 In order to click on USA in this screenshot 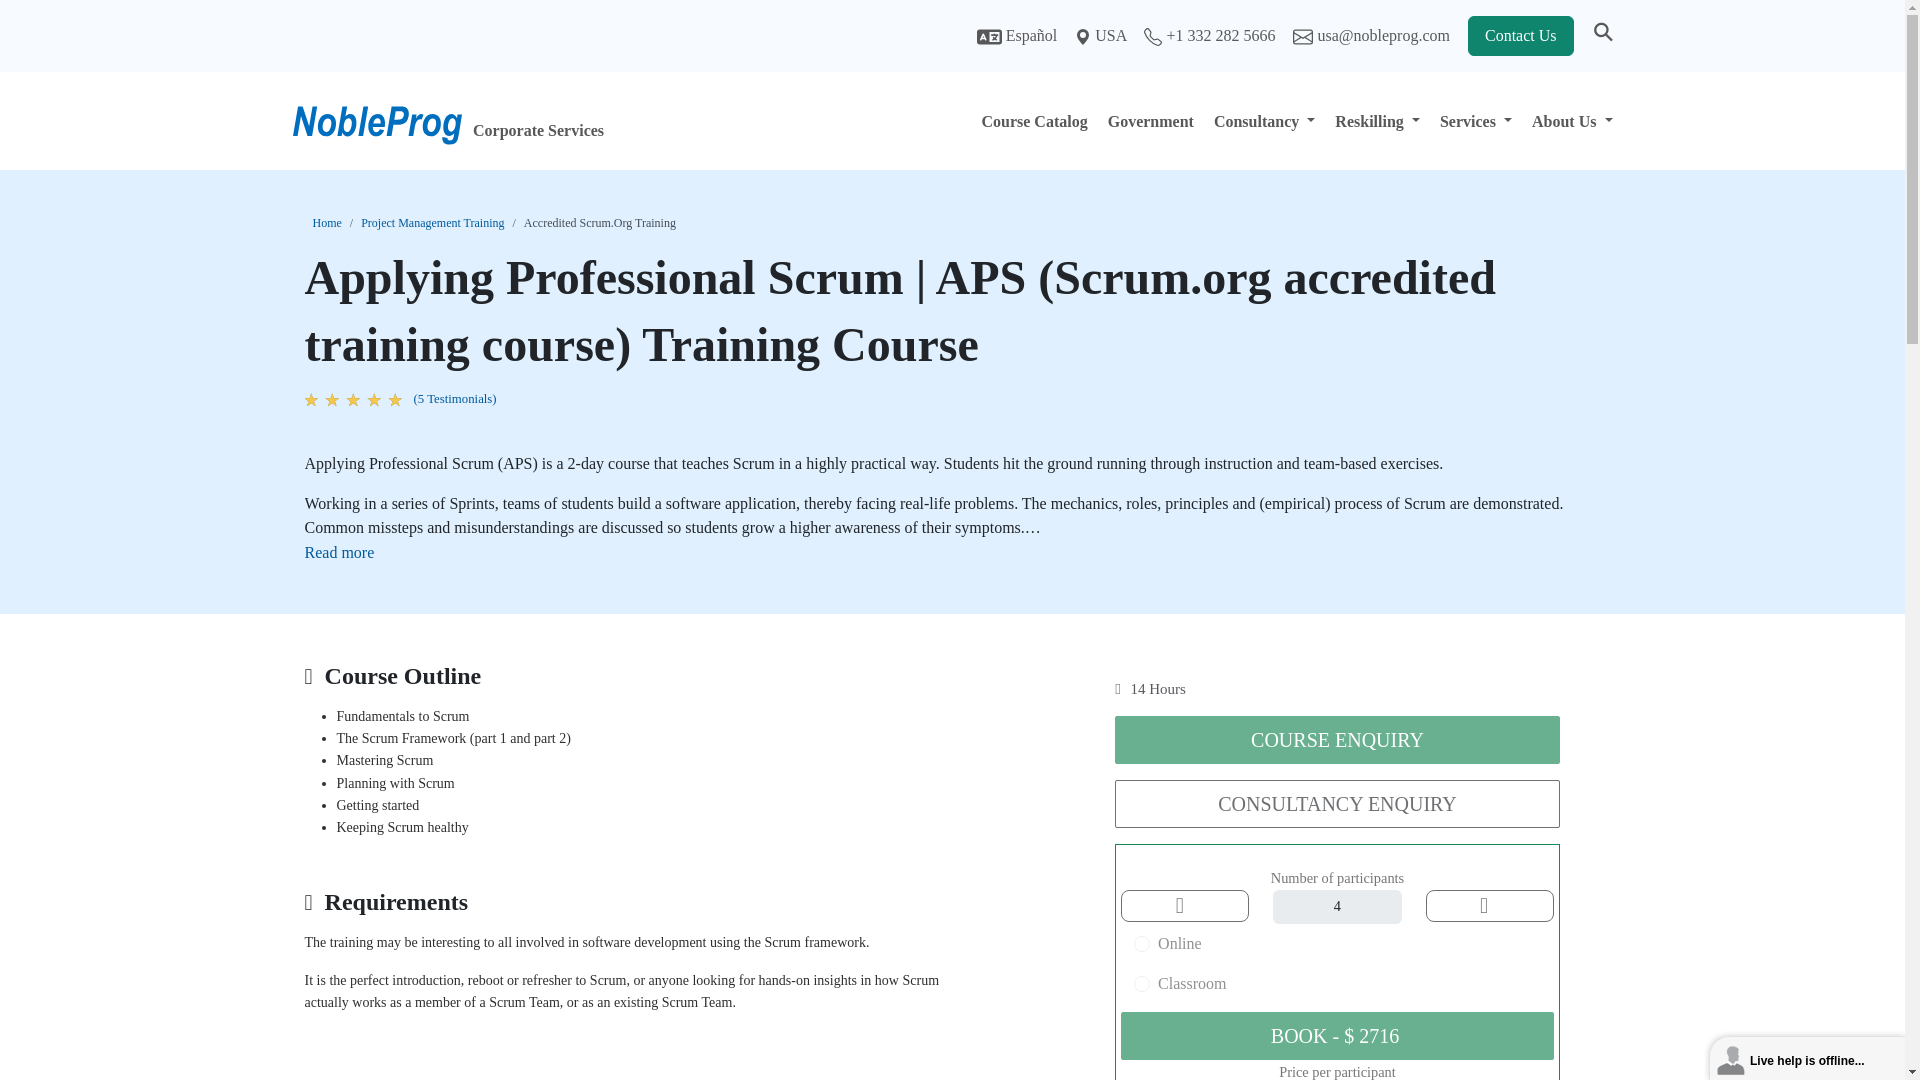, I will do `click(1102, 36)`.